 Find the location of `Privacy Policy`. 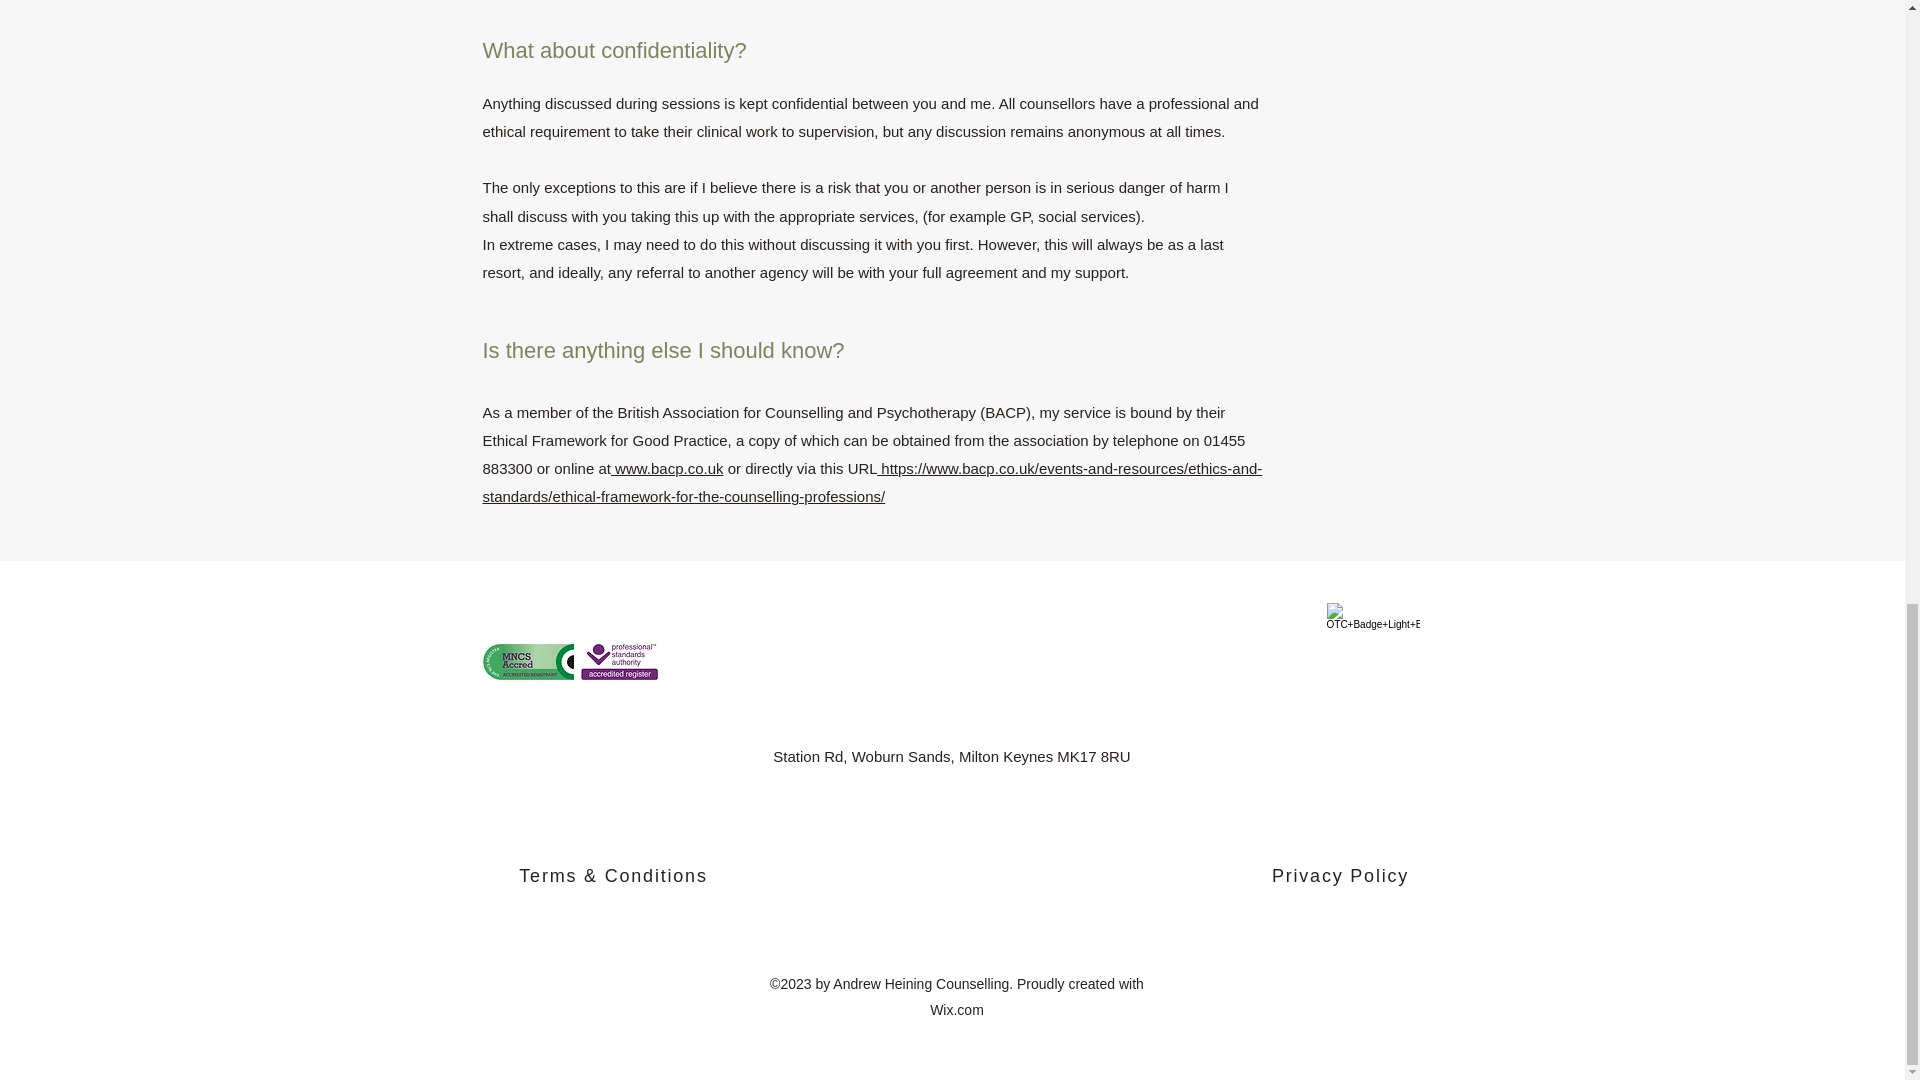

Privacy Policy is located at coordinates (1342, 877).